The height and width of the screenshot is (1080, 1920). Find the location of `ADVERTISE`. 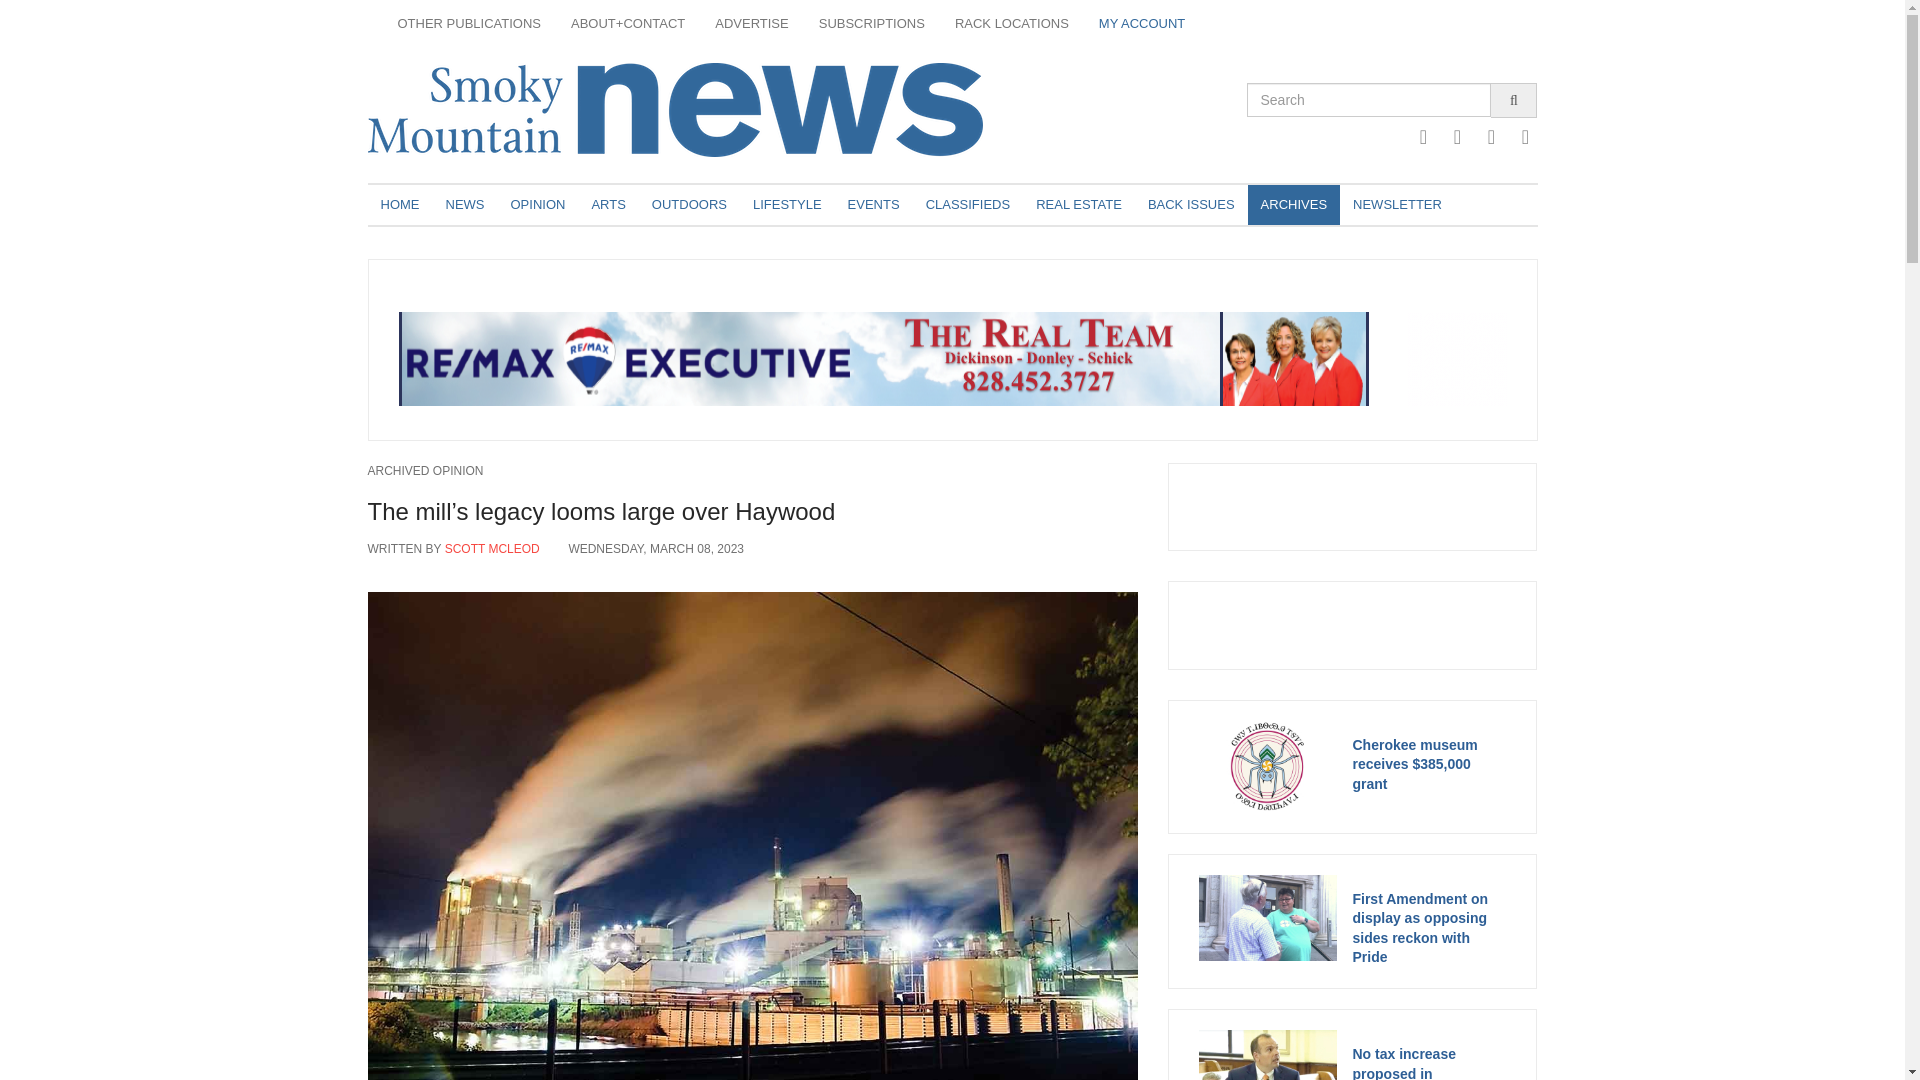

ADVERTISE is located at coordinates (751, 24).